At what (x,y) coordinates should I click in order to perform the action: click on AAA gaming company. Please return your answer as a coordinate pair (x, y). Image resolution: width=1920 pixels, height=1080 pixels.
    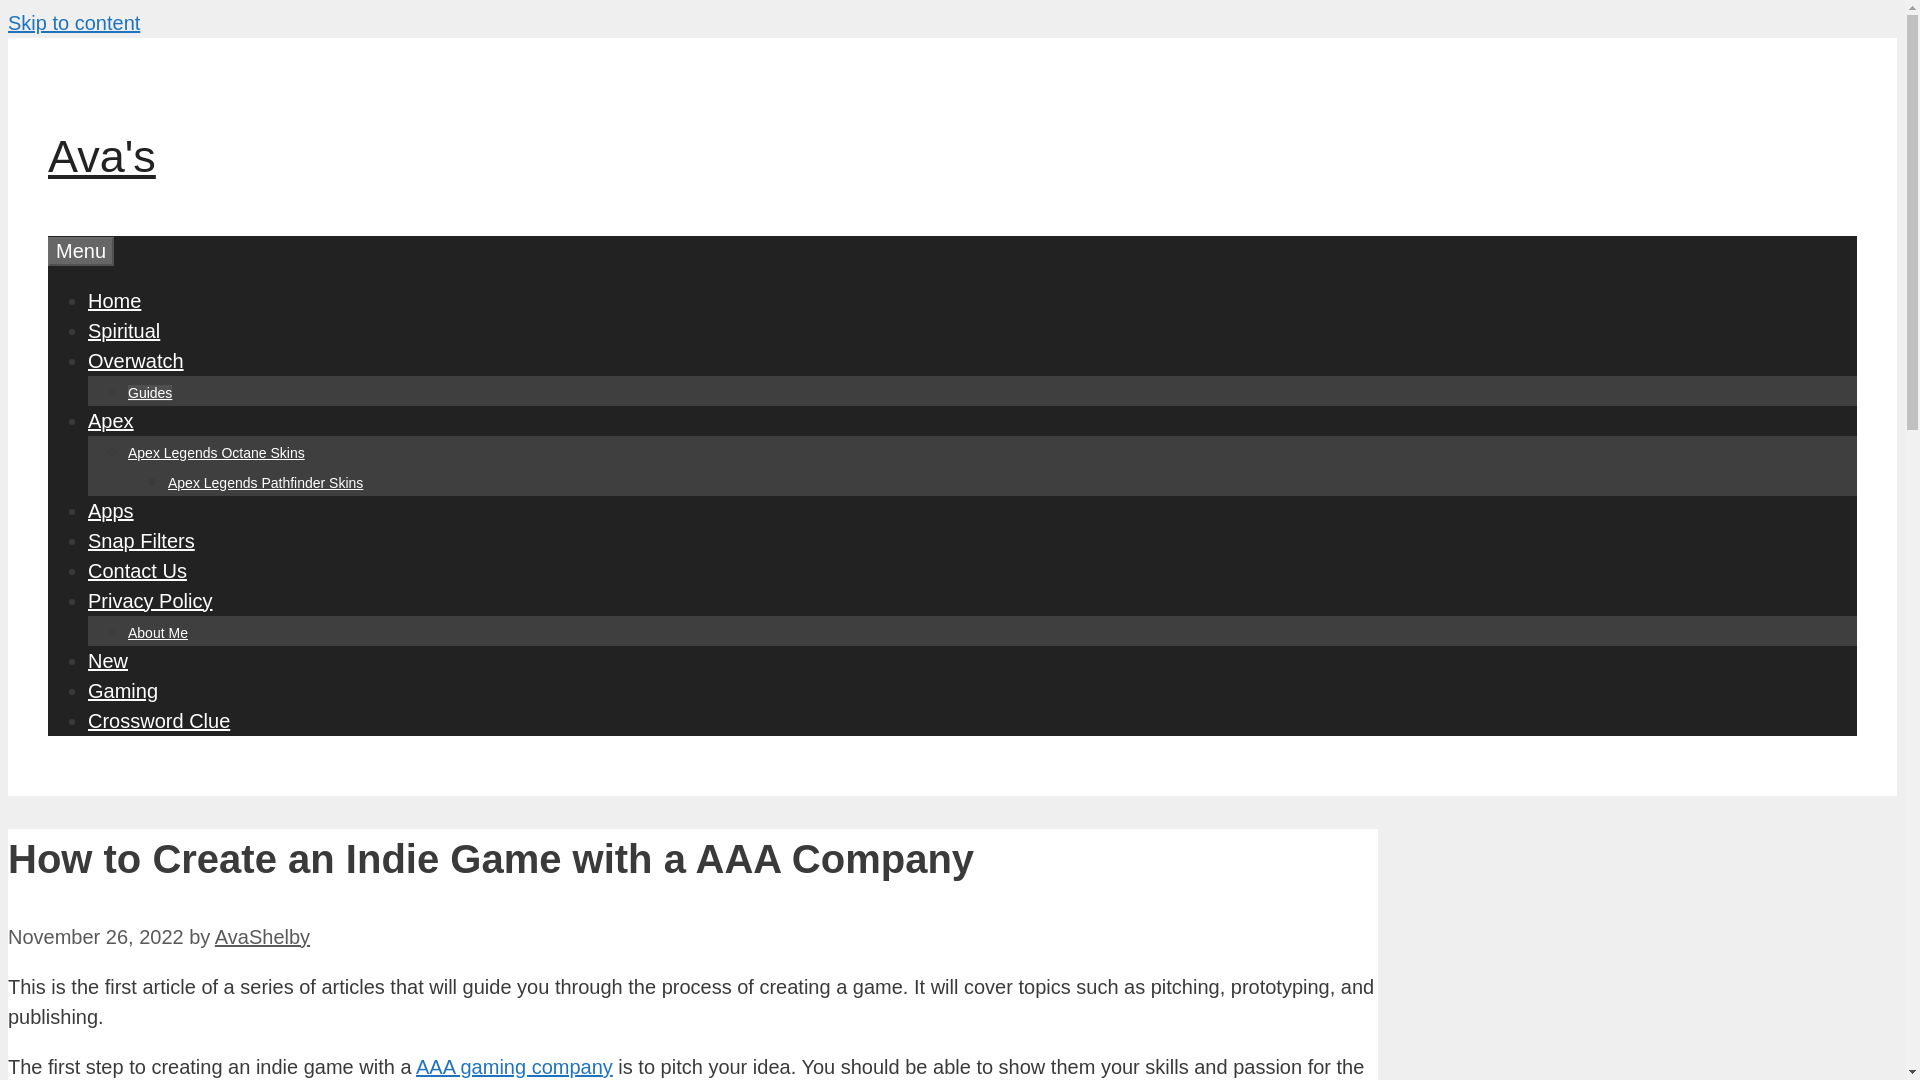
    Looking at the image, I should click on (514, 1066).